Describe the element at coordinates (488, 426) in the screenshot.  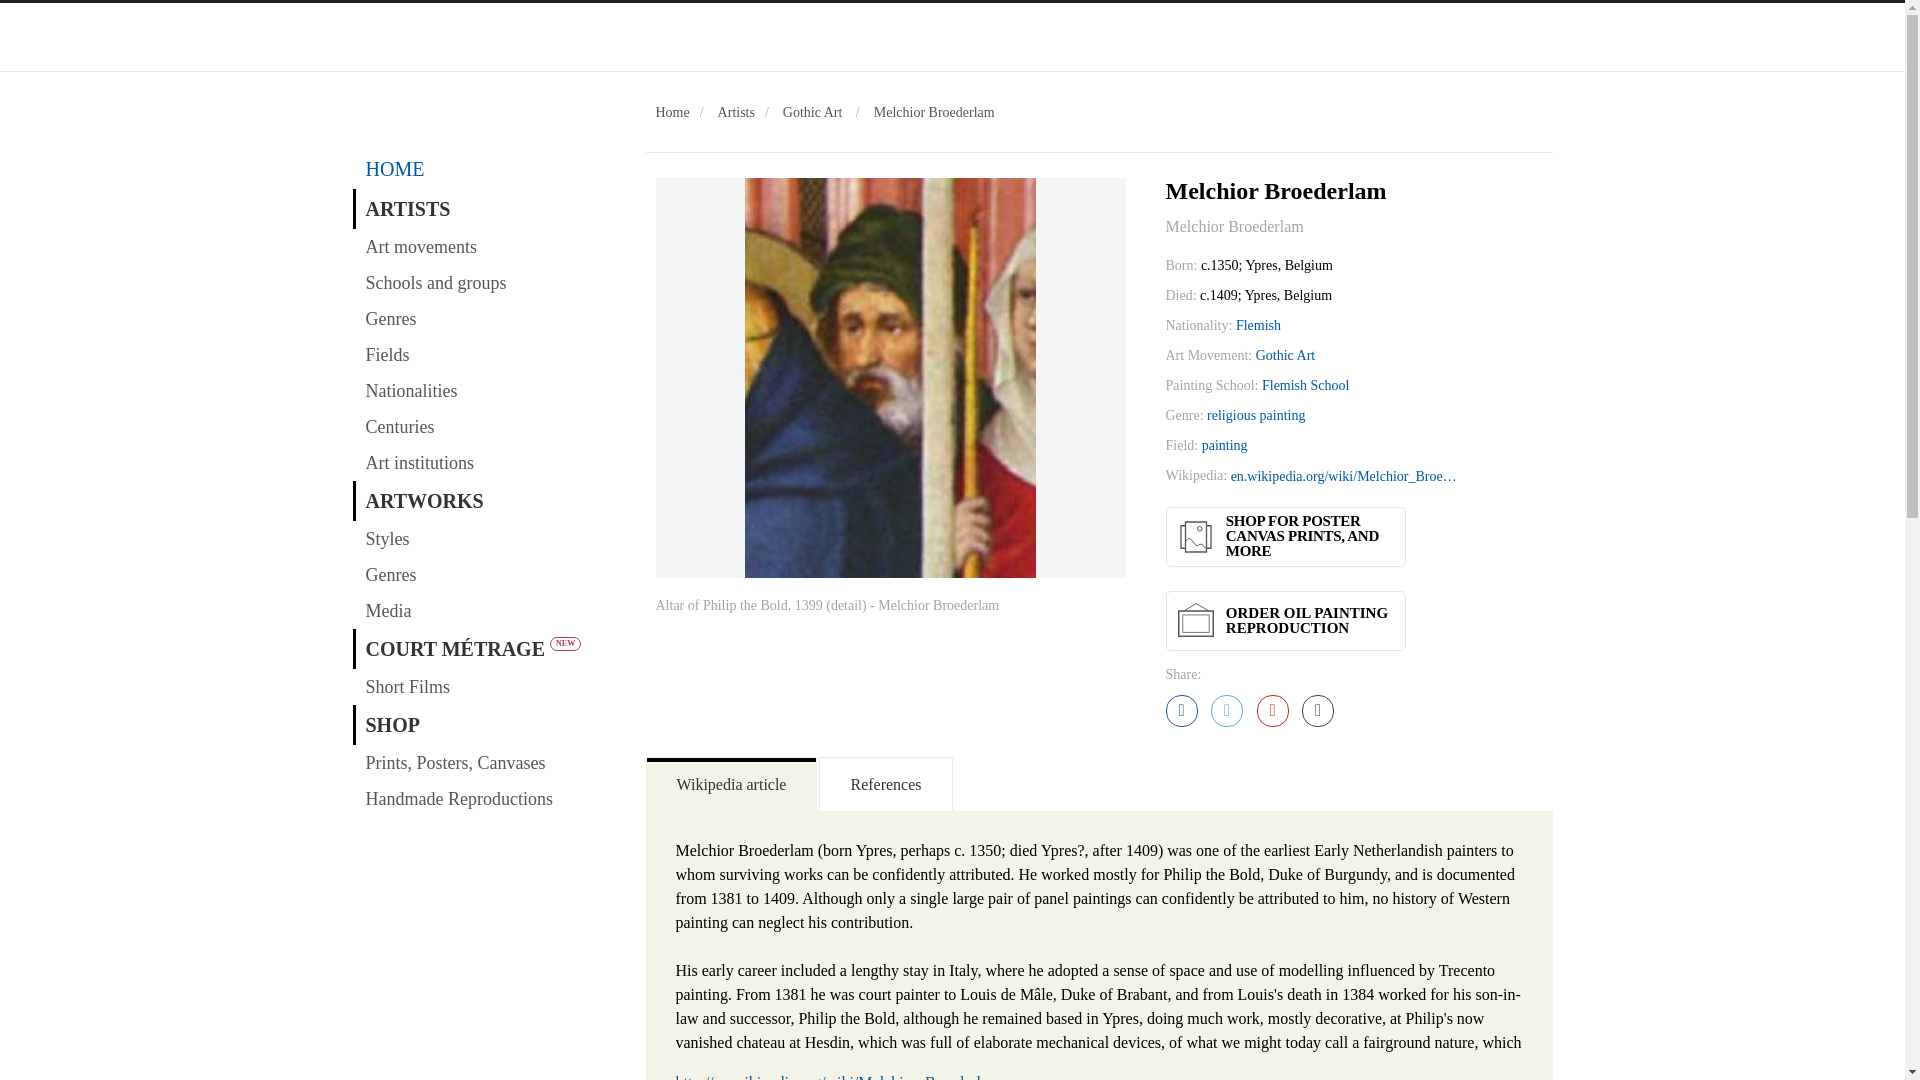
I see `Centuries` at that location.